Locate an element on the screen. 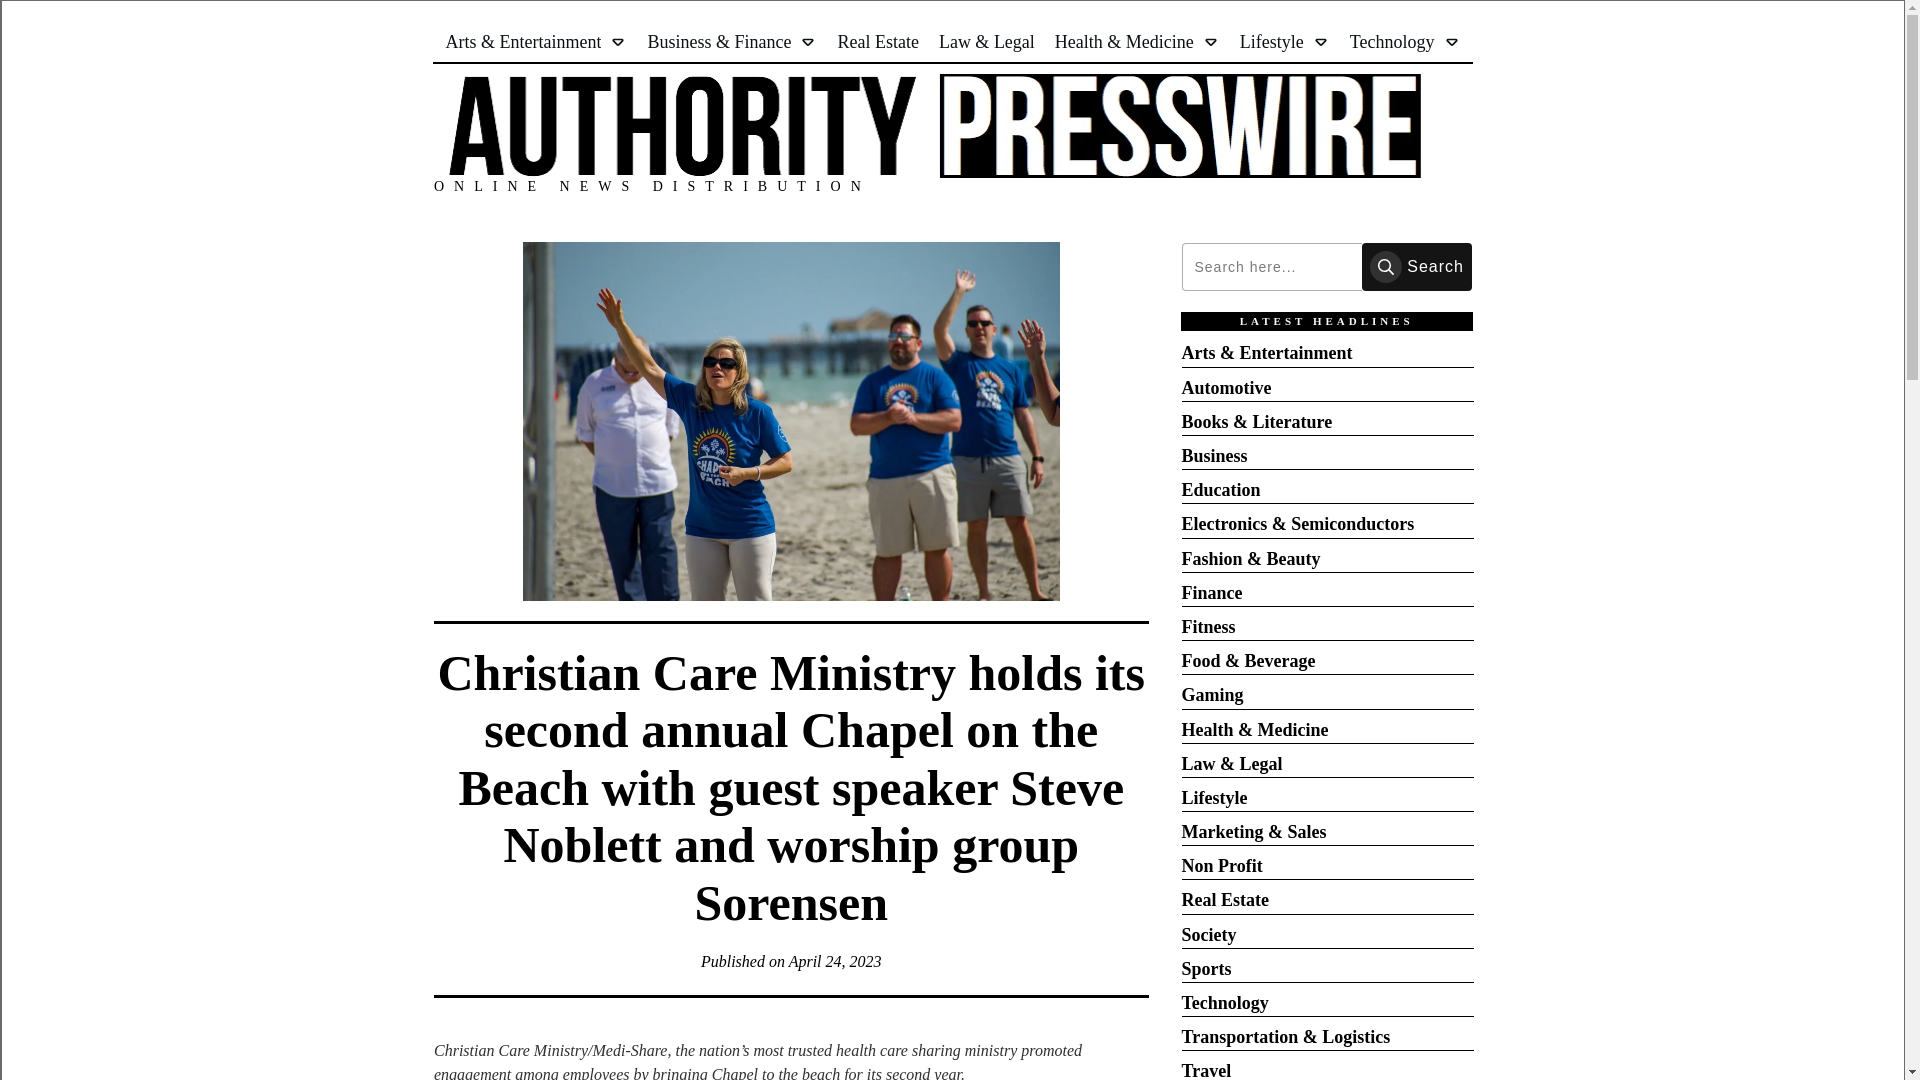  Technology is located at coordinates (1405, 42).